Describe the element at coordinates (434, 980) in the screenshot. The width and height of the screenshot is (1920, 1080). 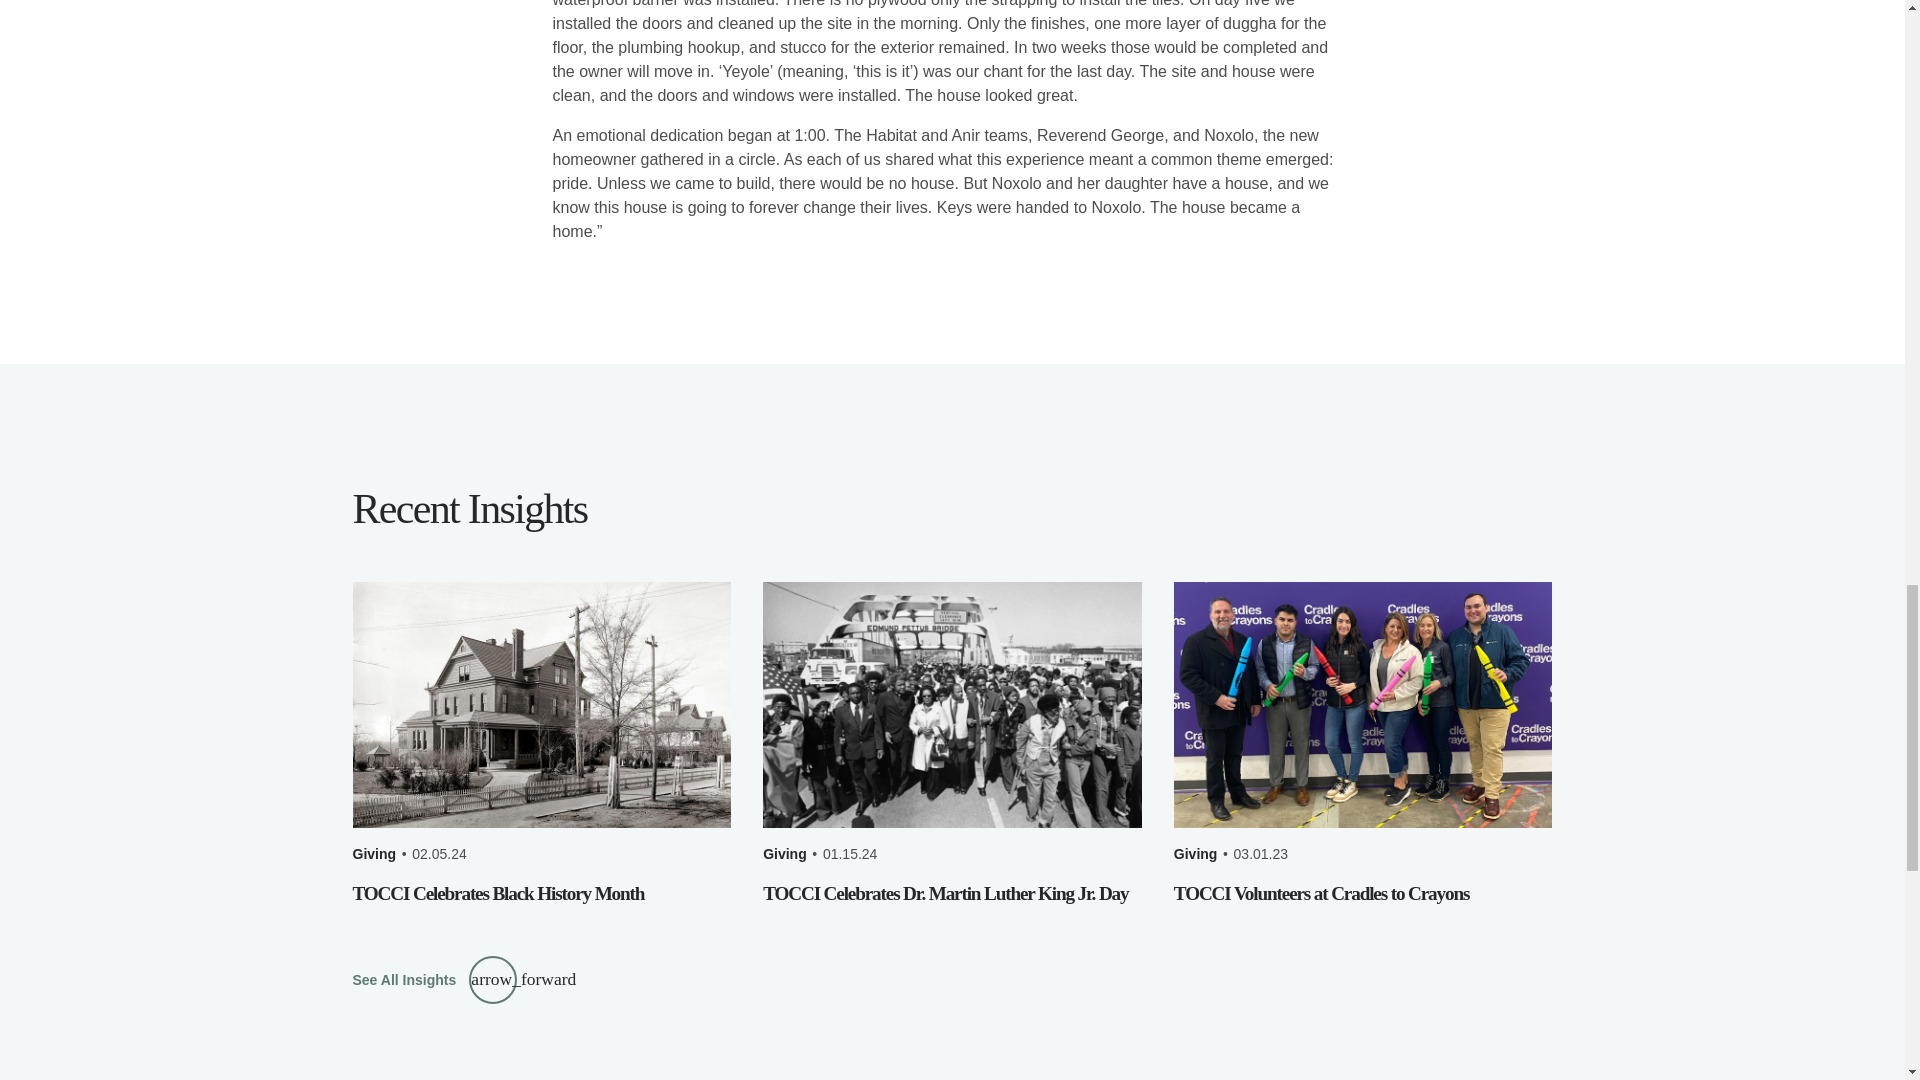
I see `See All Insights` at that location.